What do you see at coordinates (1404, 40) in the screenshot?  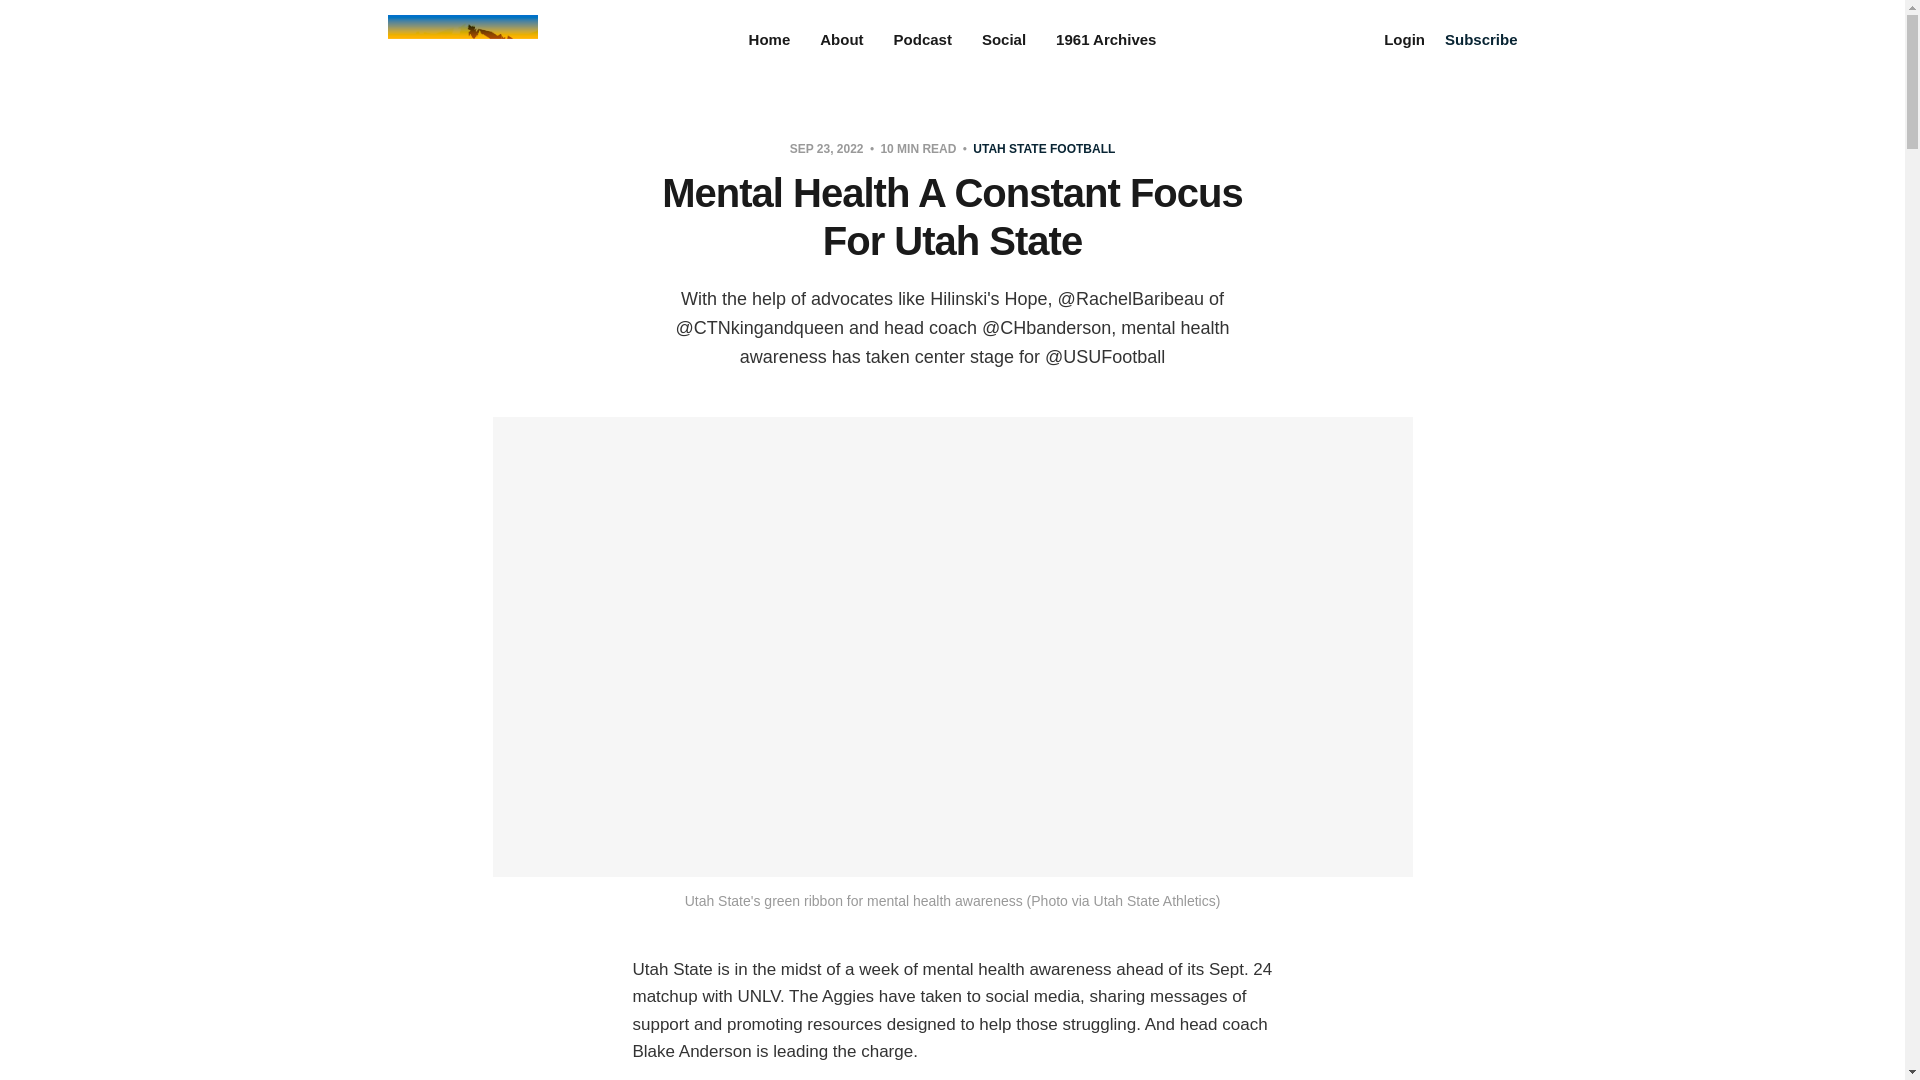 I see `Login` at bounding box center [1404, 40].